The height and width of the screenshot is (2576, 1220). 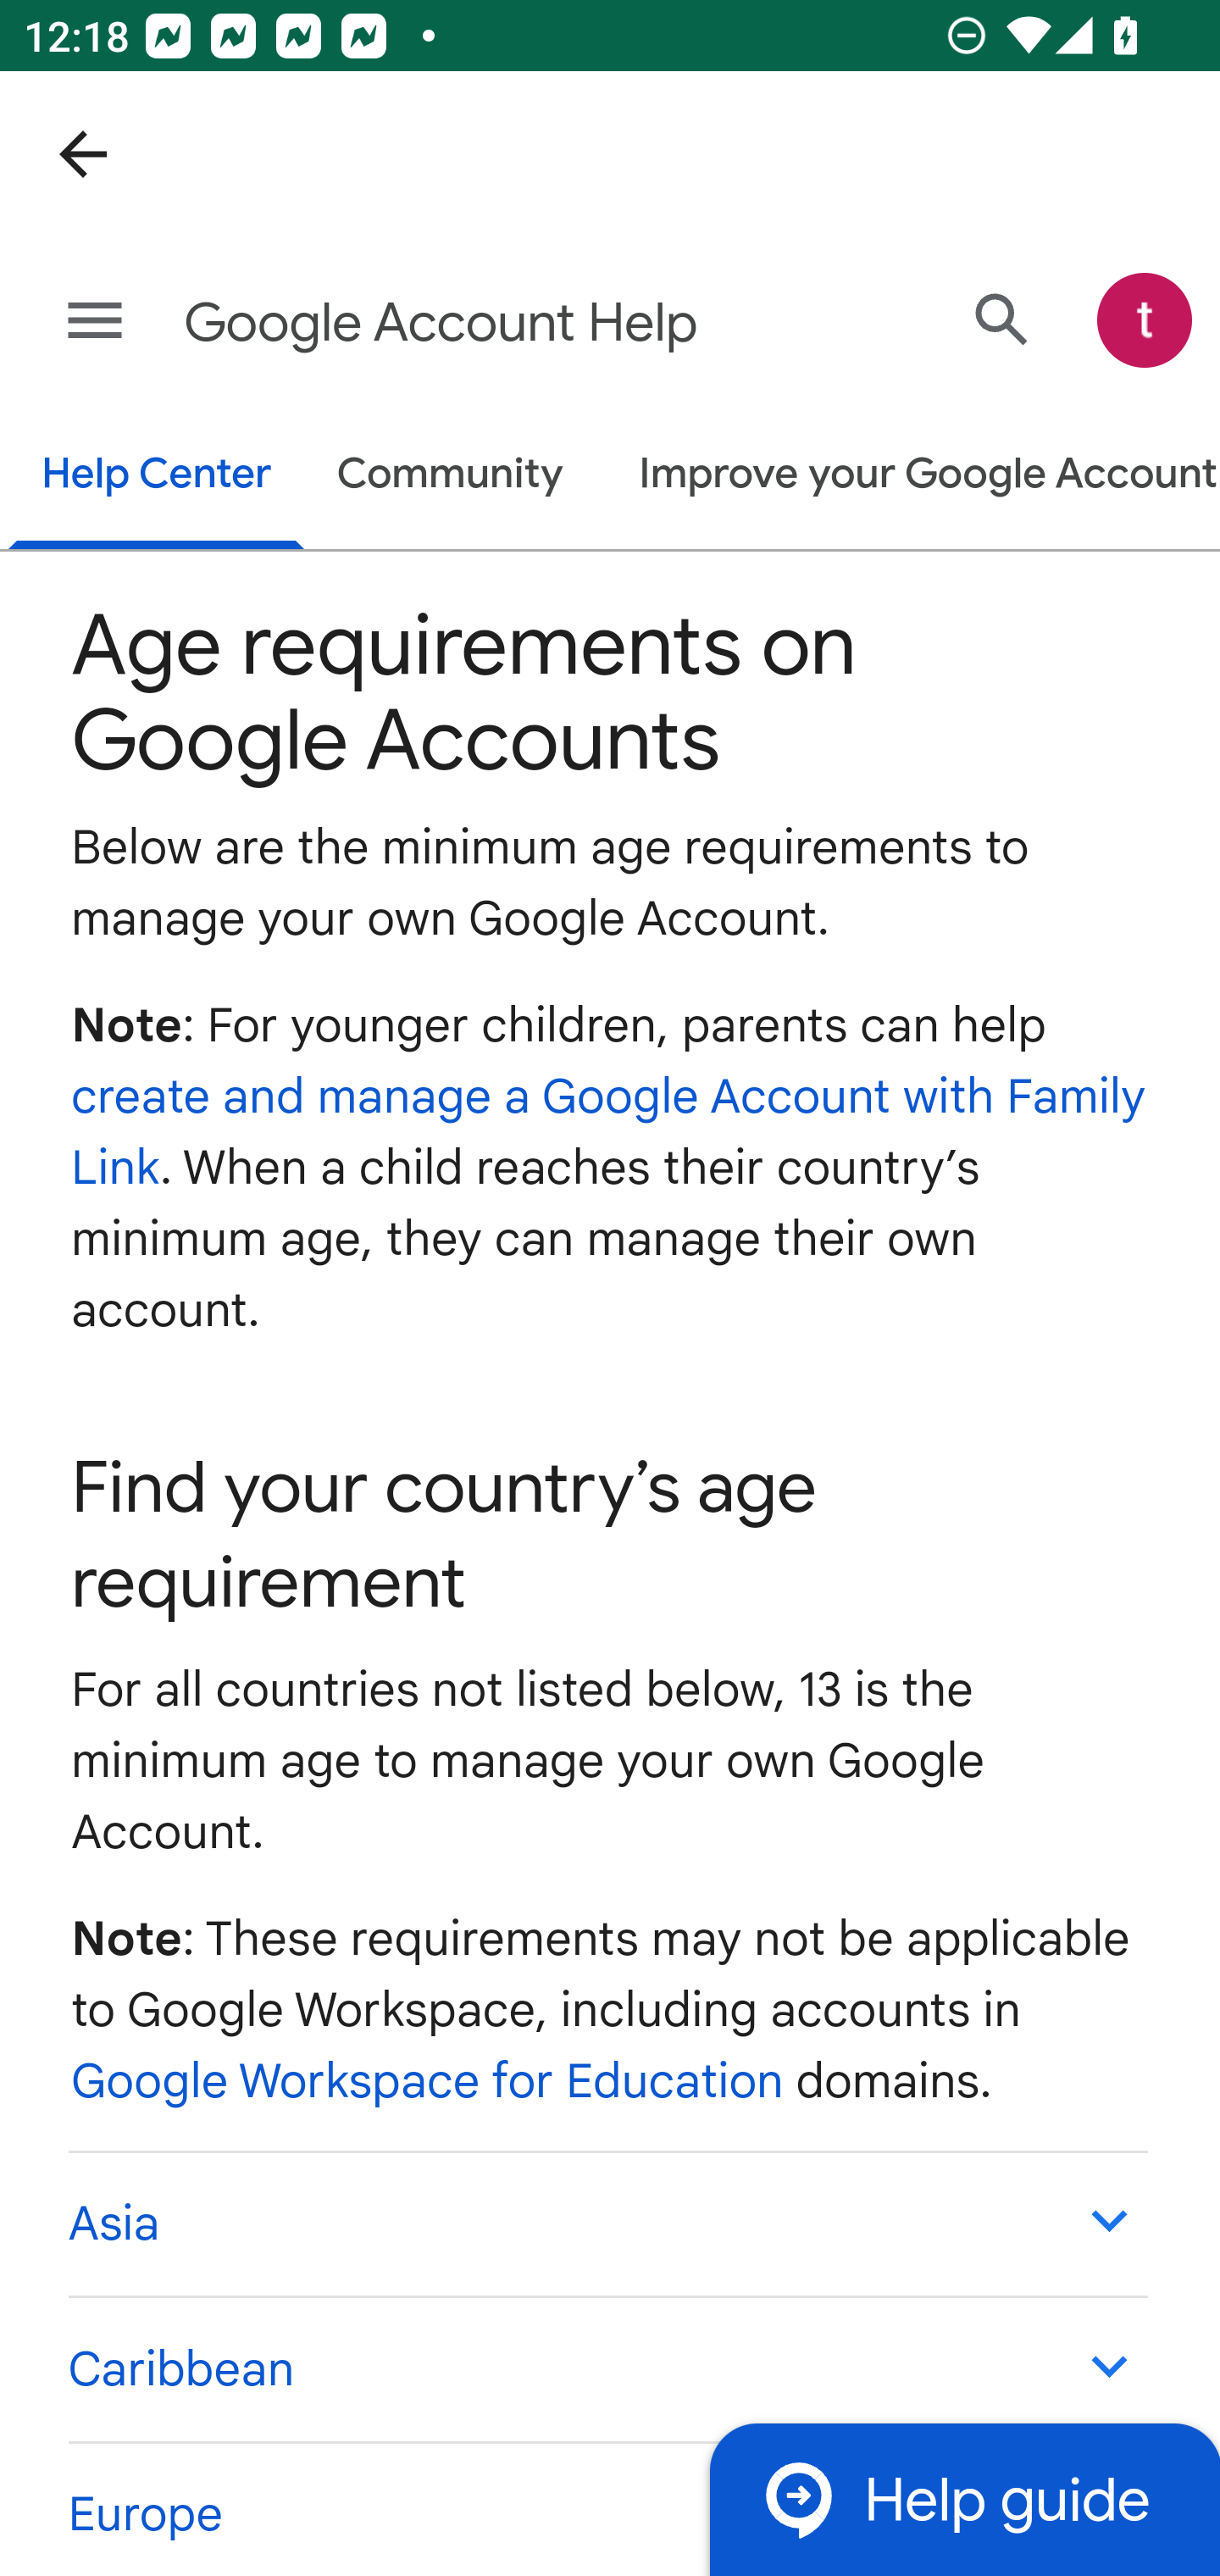 What do you see at coordinates (428, 2082) in the screenshot?
I see `Google Workspace for Education` at bounding box center [428, 2082].